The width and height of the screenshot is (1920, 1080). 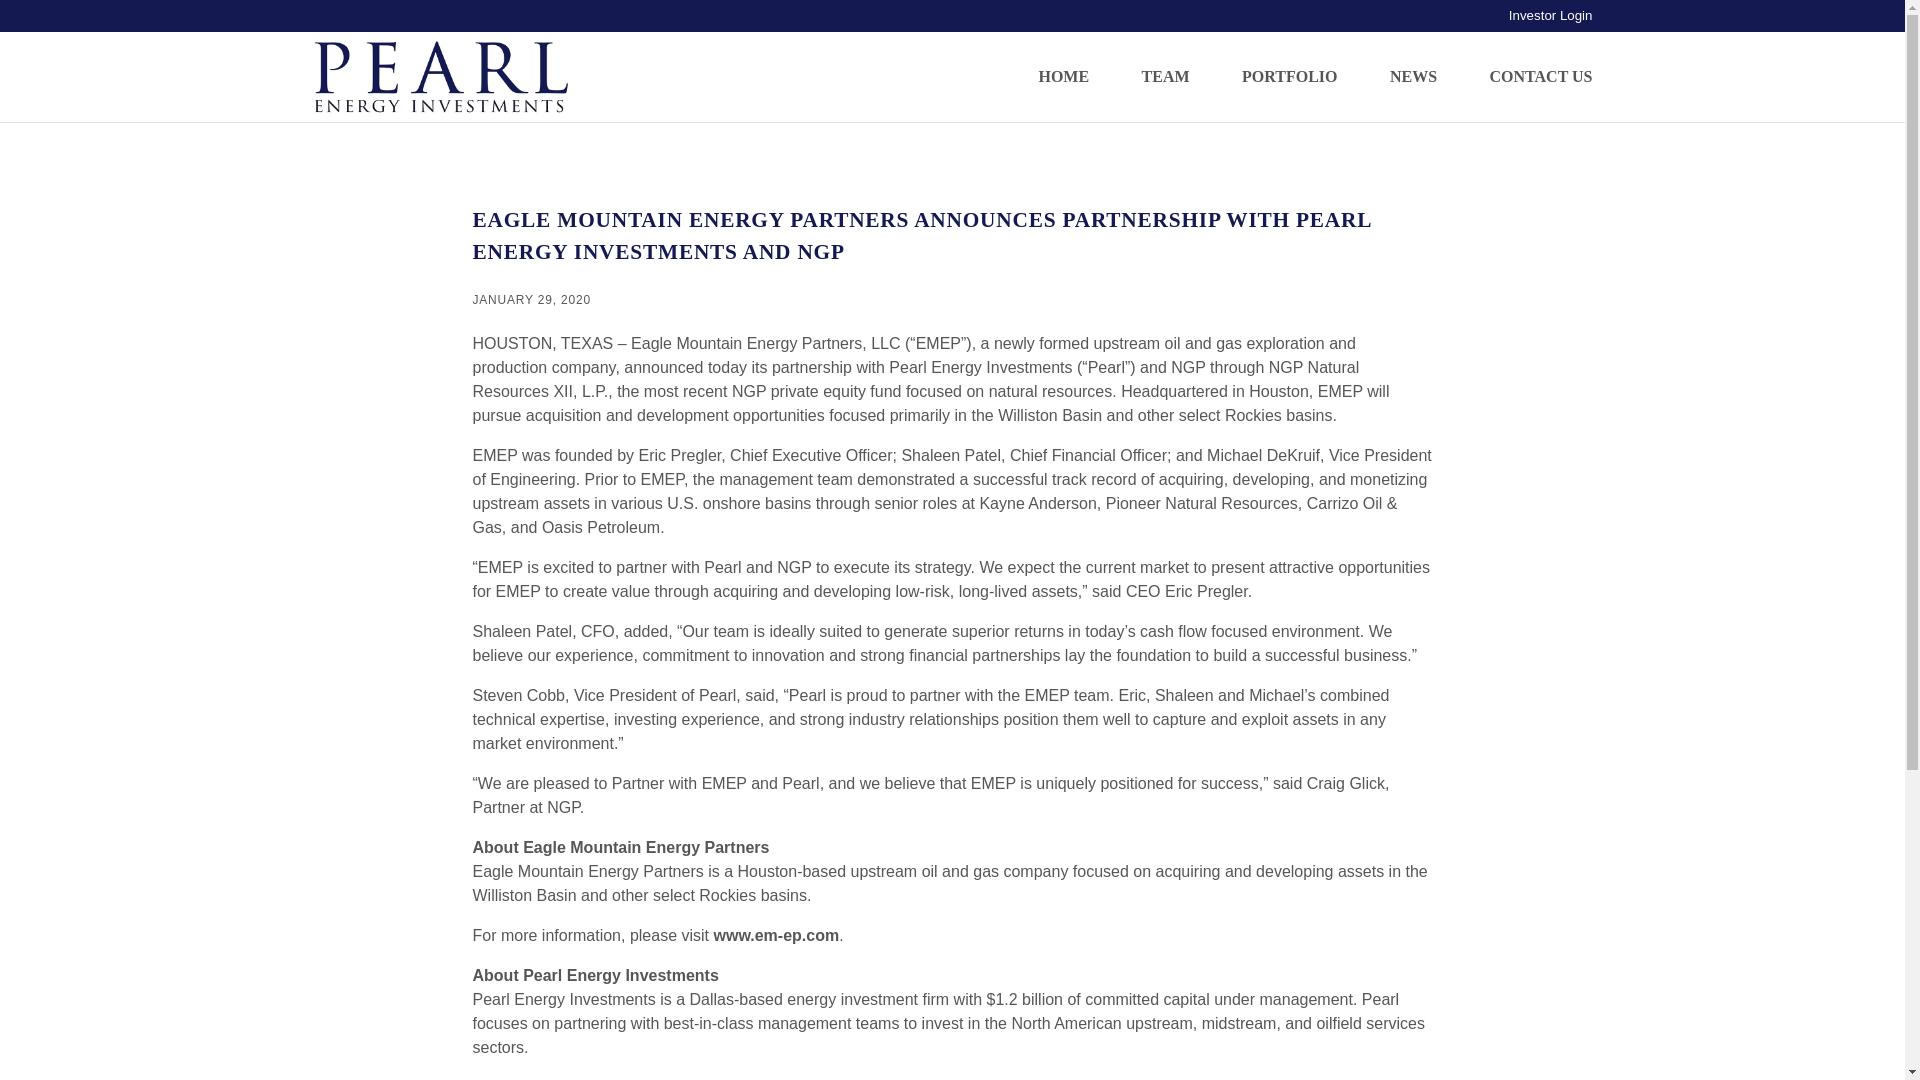 What do you see at coordinates (1165, 67) in the screenshot?
I see `TEAM` at bounding box center [1165, 67].